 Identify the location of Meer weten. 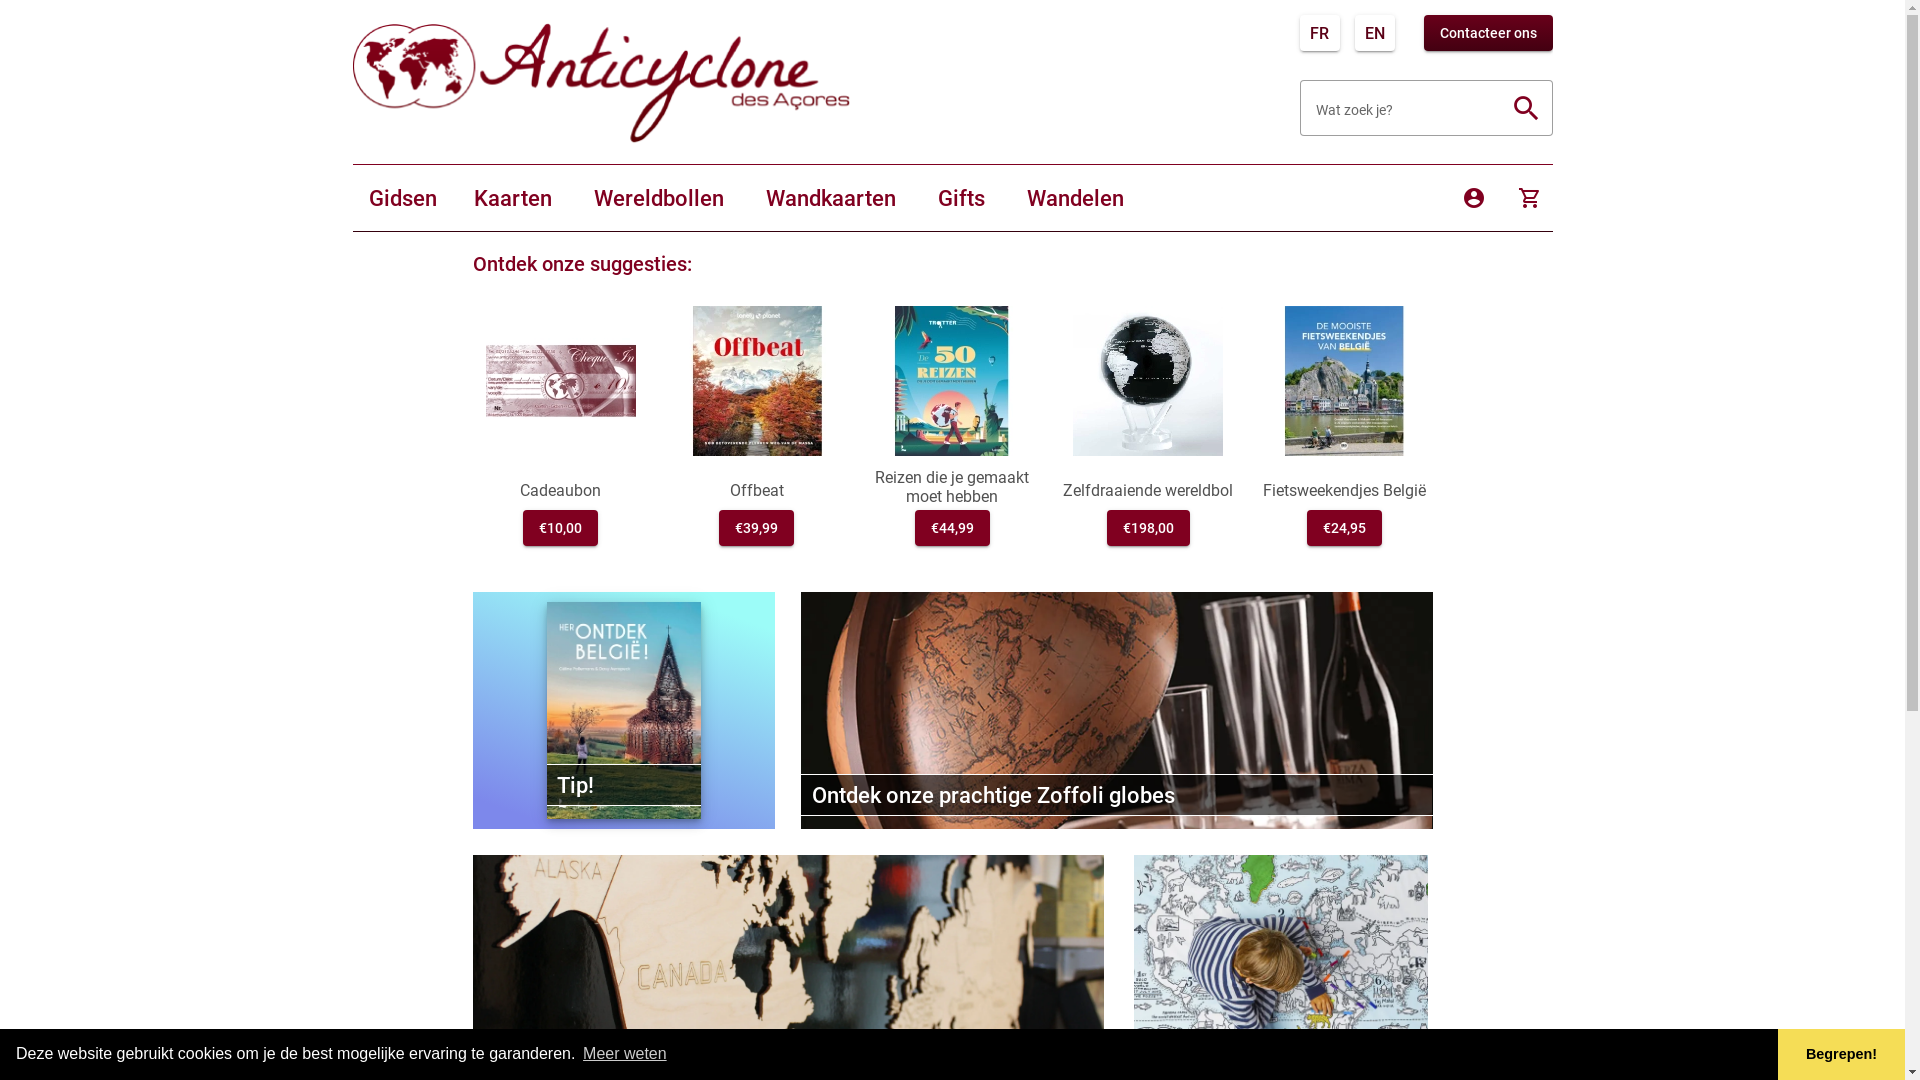
(625, 1054).